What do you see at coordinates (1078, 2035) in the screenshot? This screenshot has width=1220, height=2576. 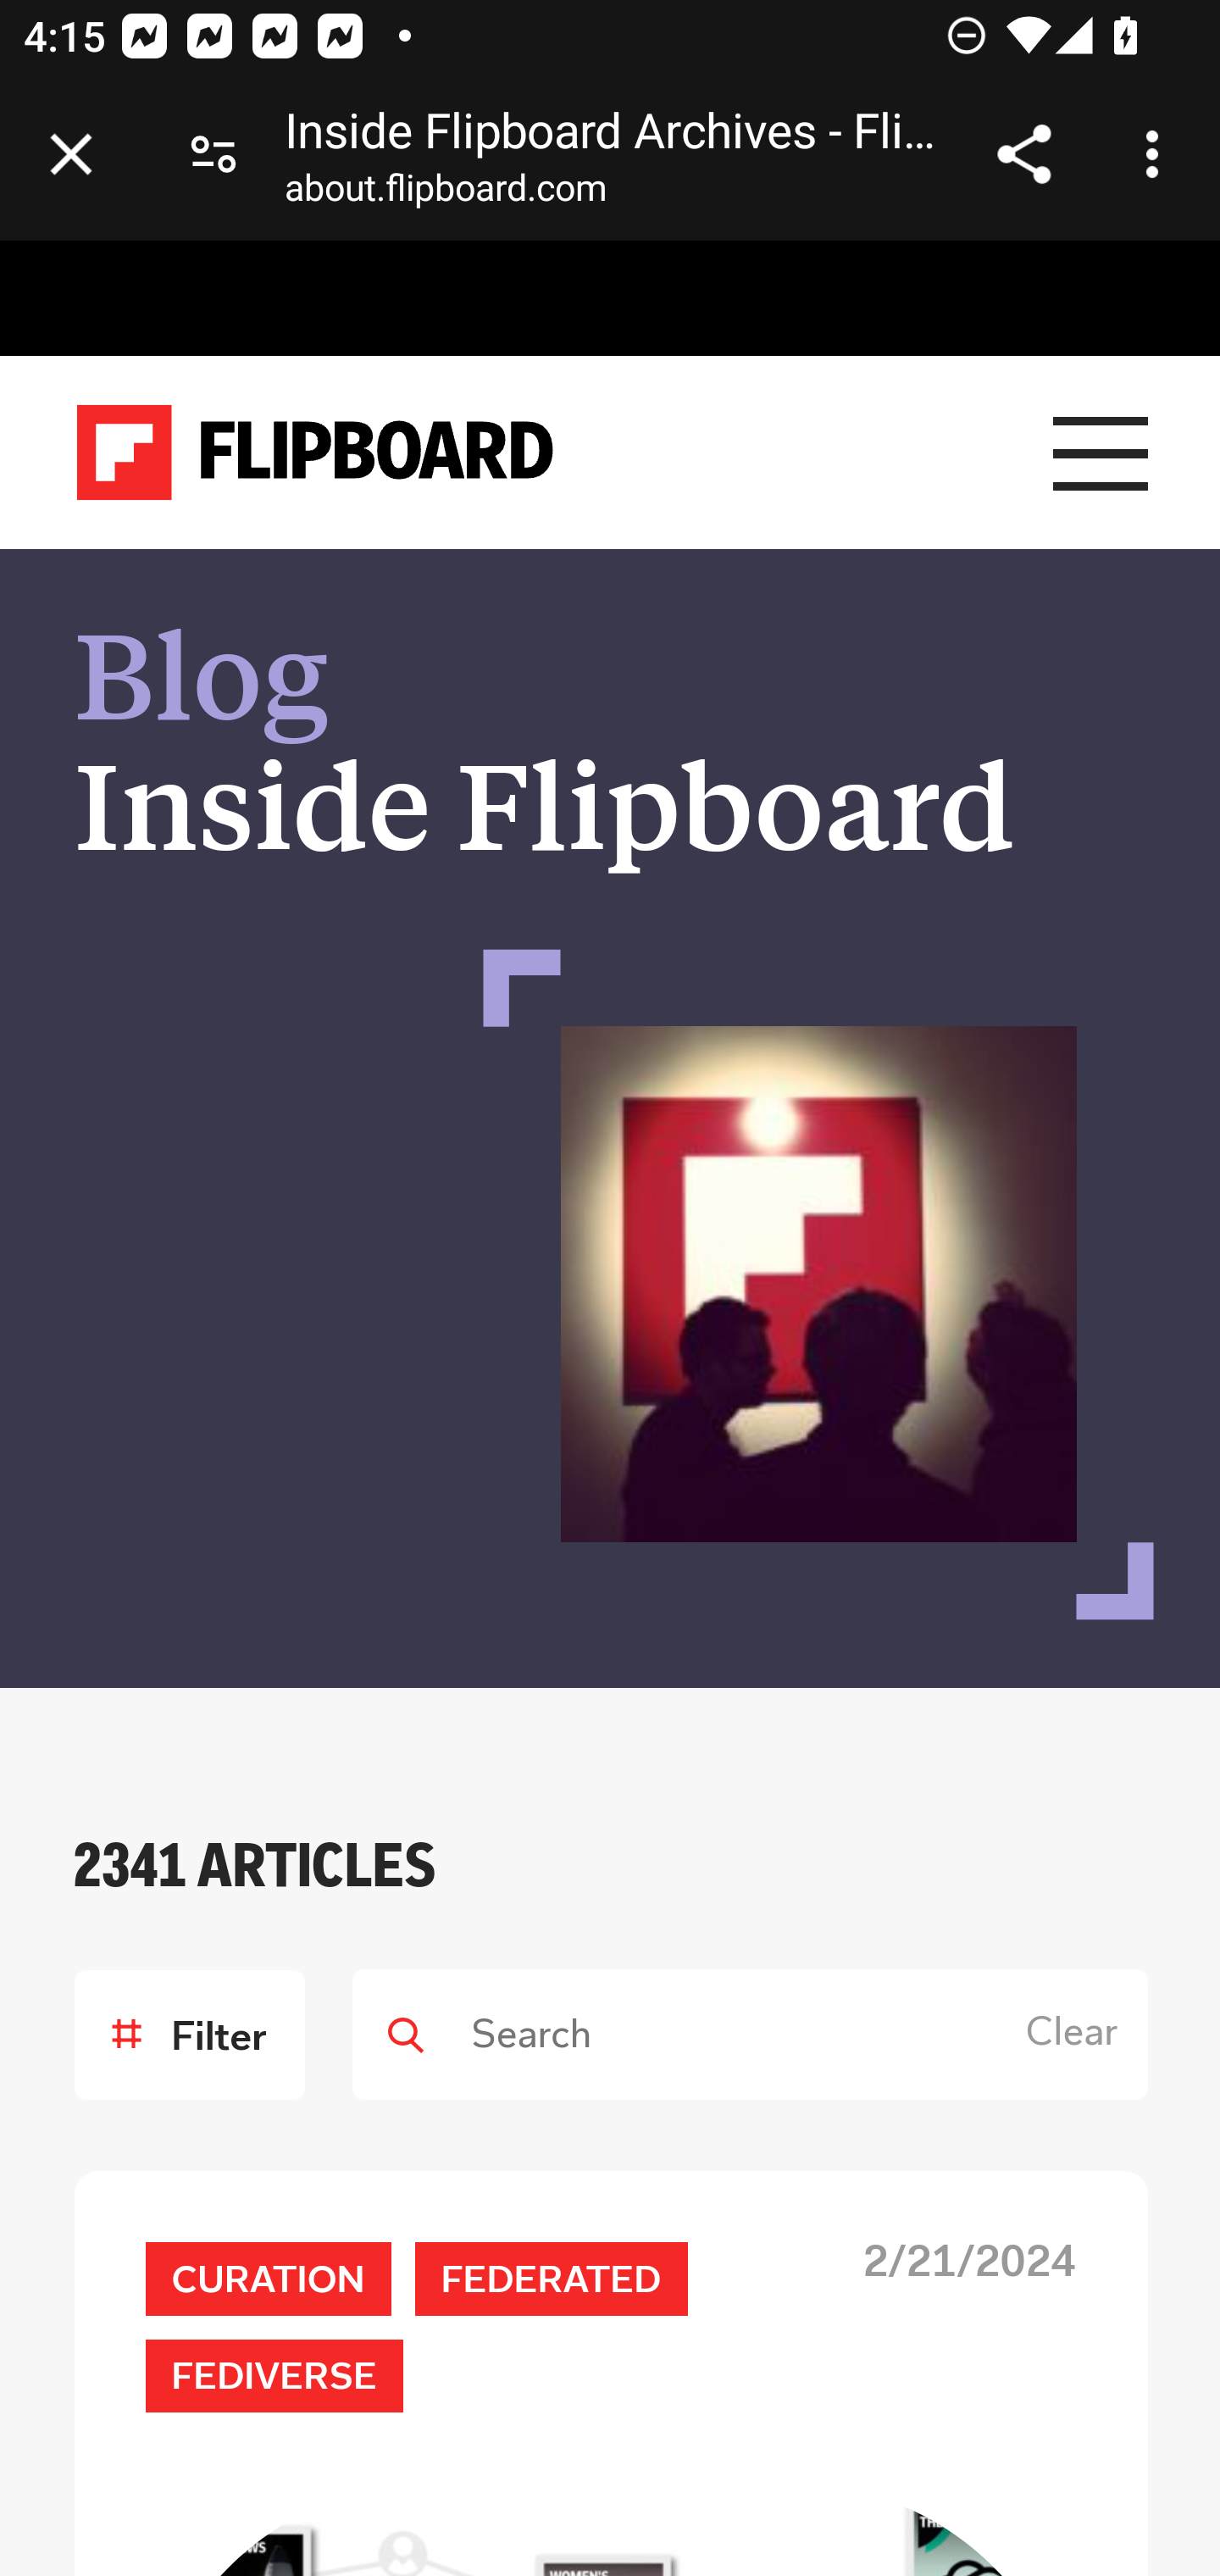 I see `Clear` at bounding box center [1078, 2035].